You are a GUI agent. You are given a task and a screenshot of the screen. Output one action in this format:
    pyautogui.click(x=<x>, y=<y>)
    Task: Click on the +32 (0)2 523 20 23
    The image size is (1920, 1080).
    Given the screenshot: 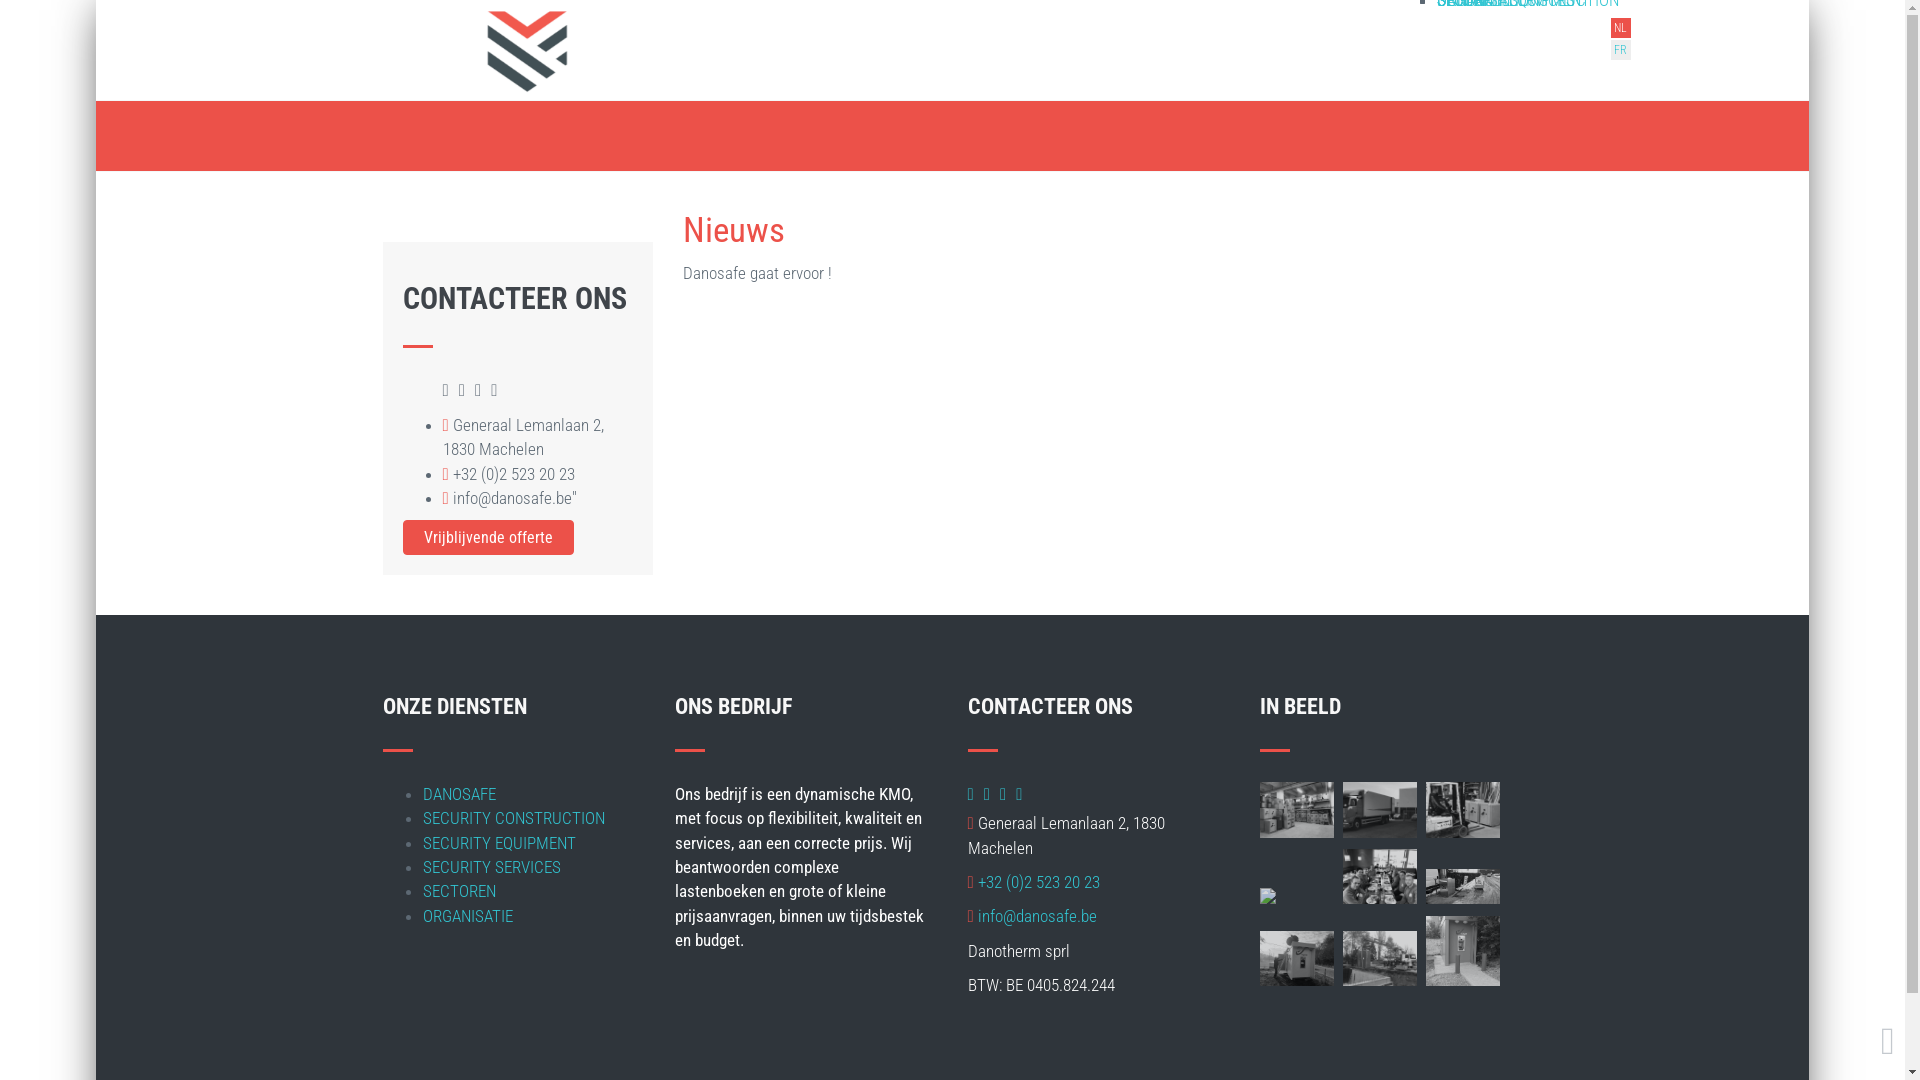 What is the action you would take?
    pyautogui.click(x=514, y=474)
    